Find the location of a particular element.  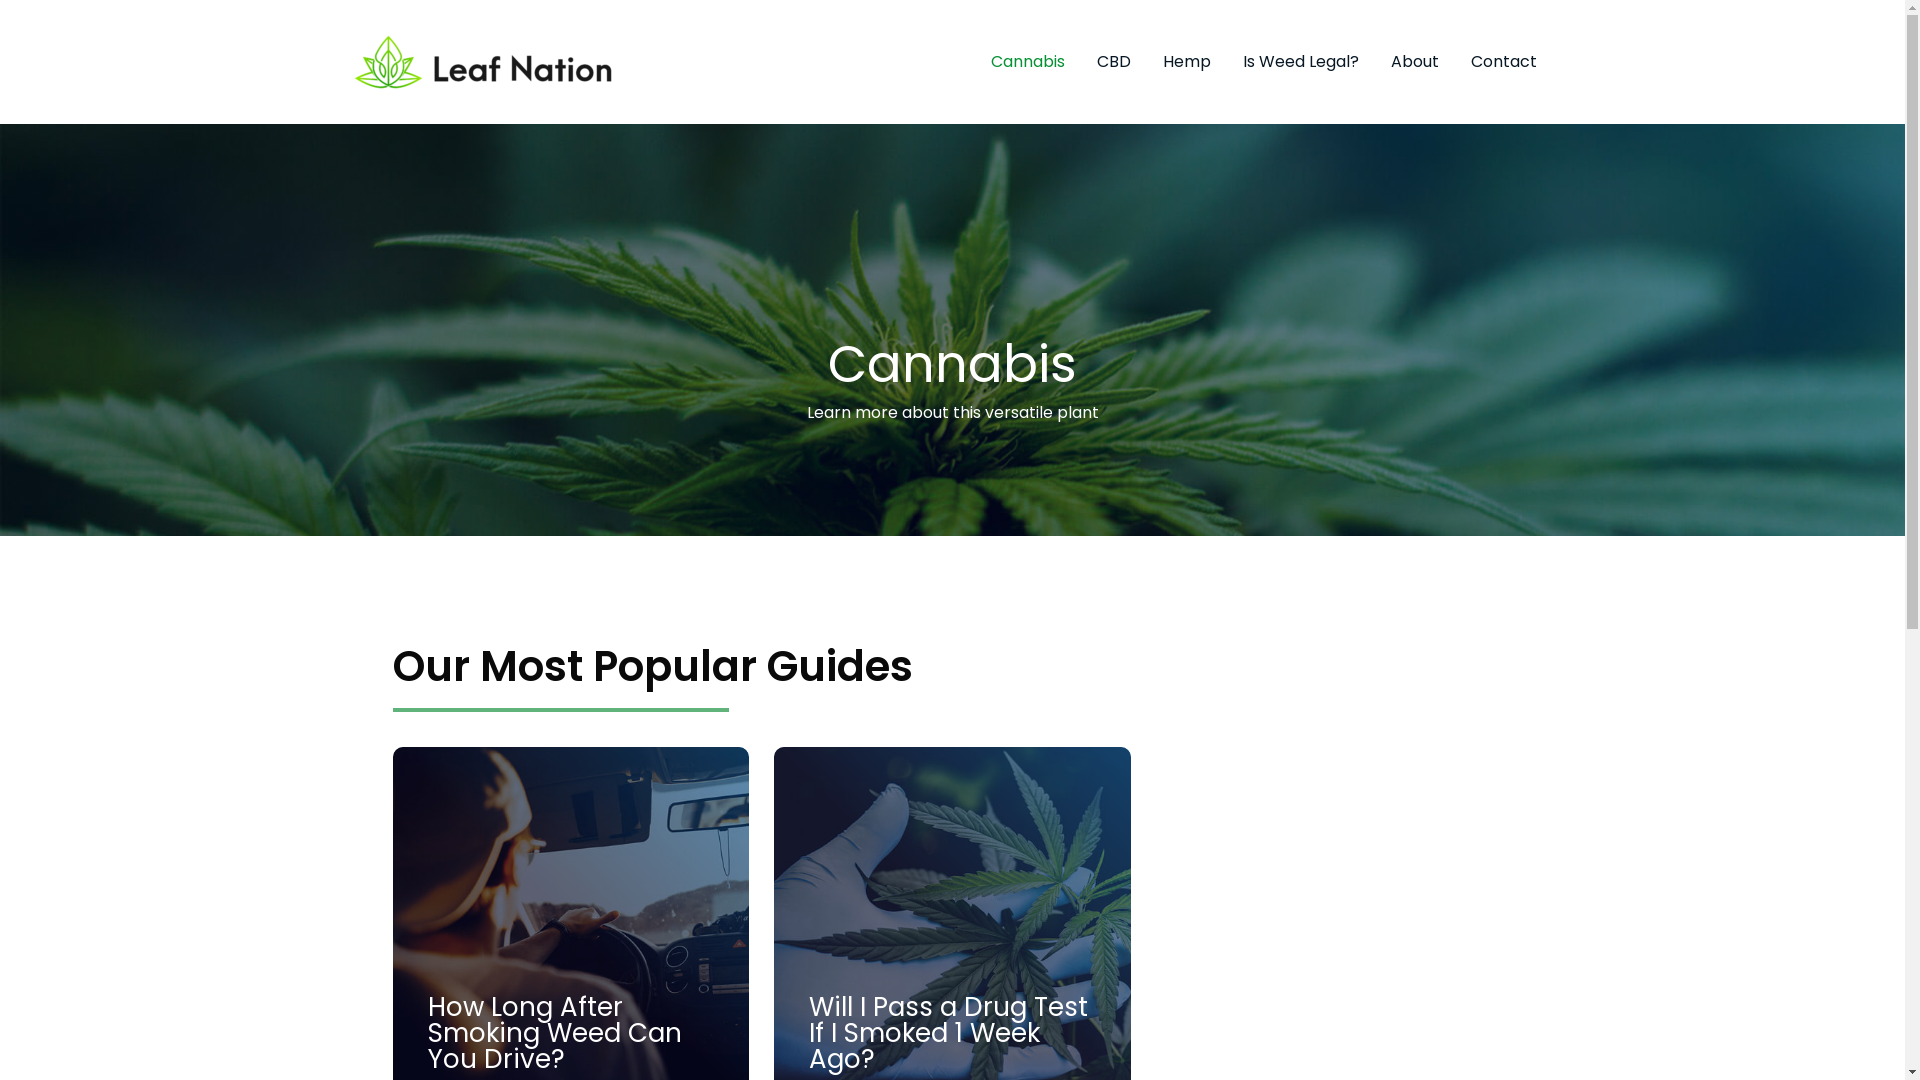

Will I Pass a Drug Test If I Smoked 1 Week Ago? is located at coordinates (948, 1033).